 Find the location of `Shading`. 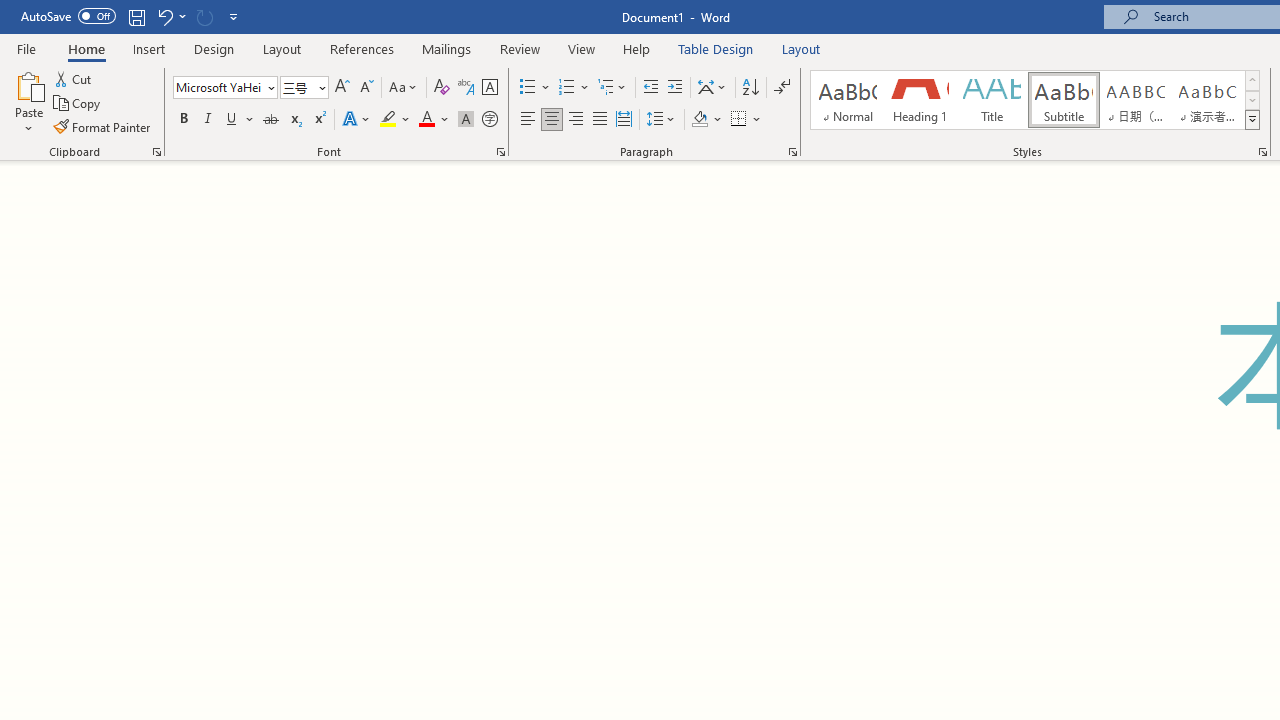

Shading is located at coordinates (706, 120).